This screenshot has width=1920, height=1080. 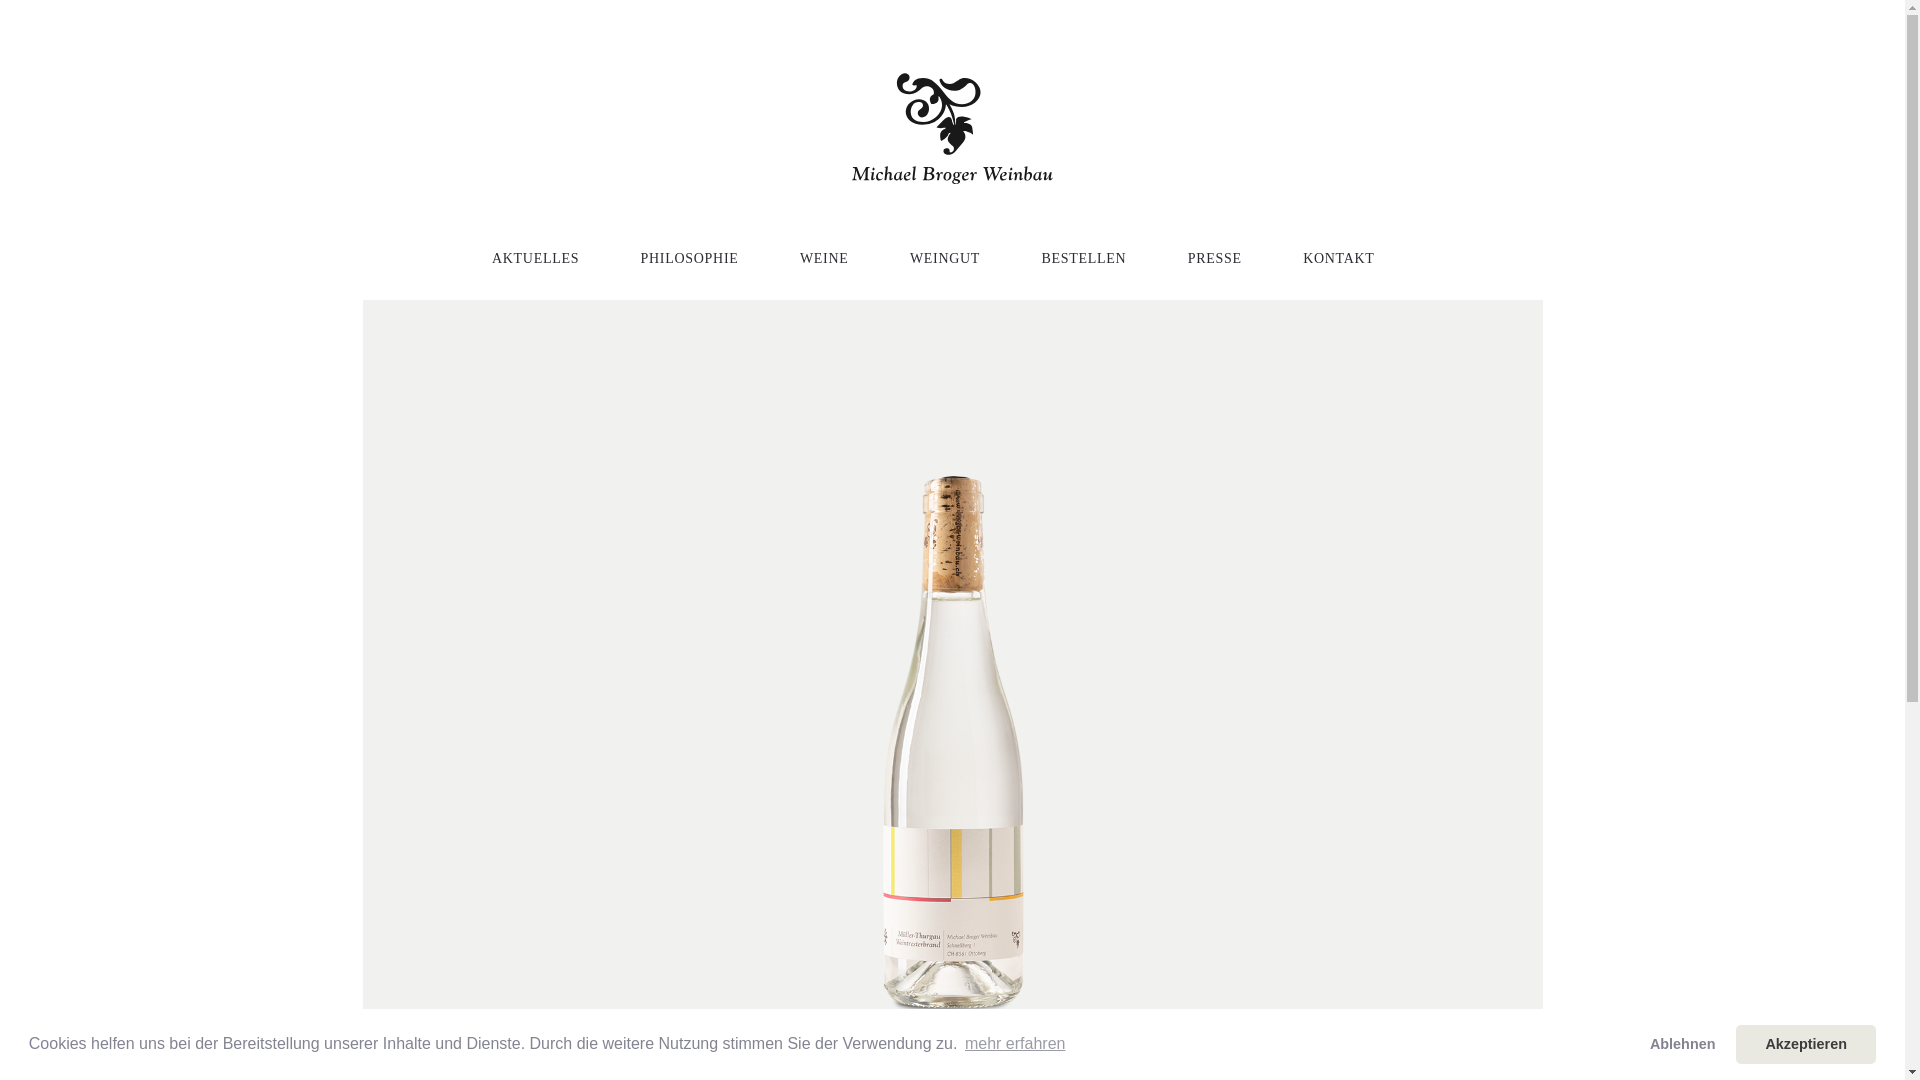 What do you see at coordinates (1104, 259) in the screenshot?
I see `BESTELLEN` at bounding box center [1104, 259].